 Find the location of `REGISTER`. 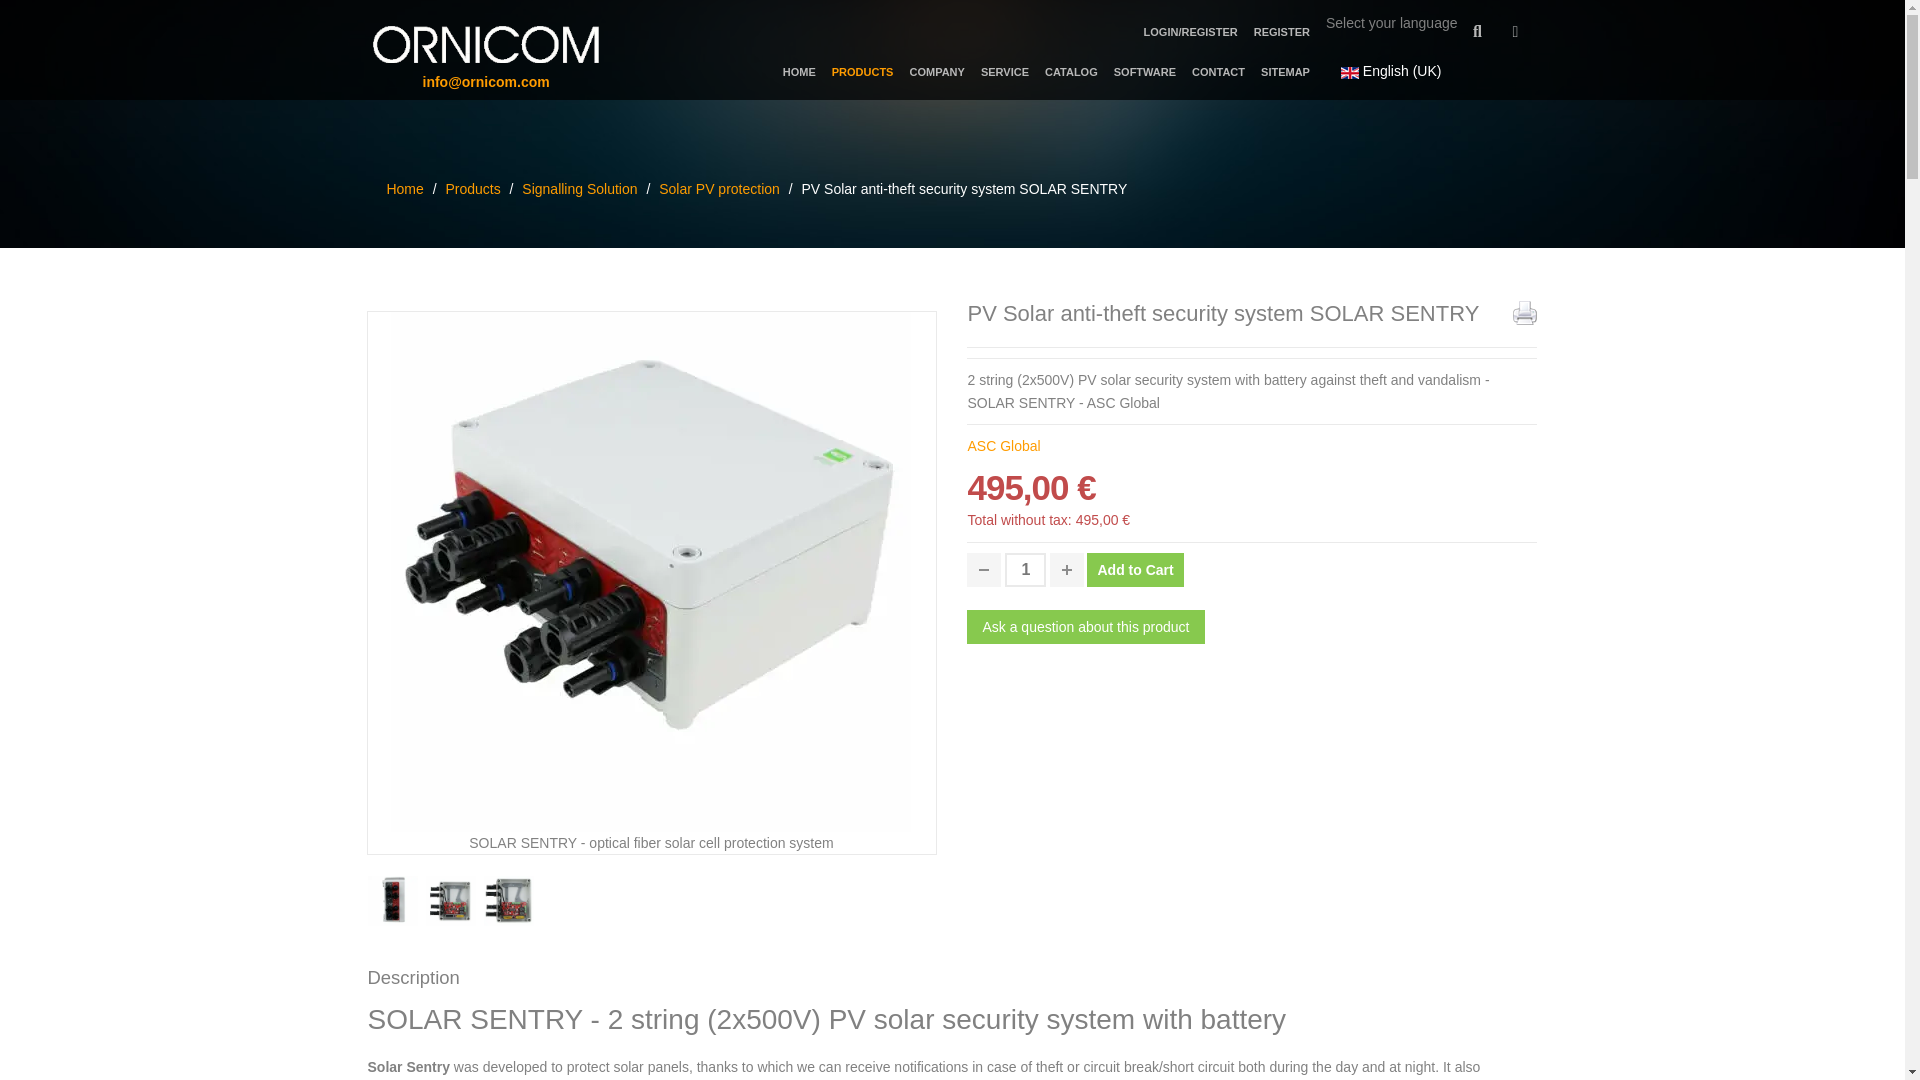

REGISTER is located at coordinates (1290, 31).